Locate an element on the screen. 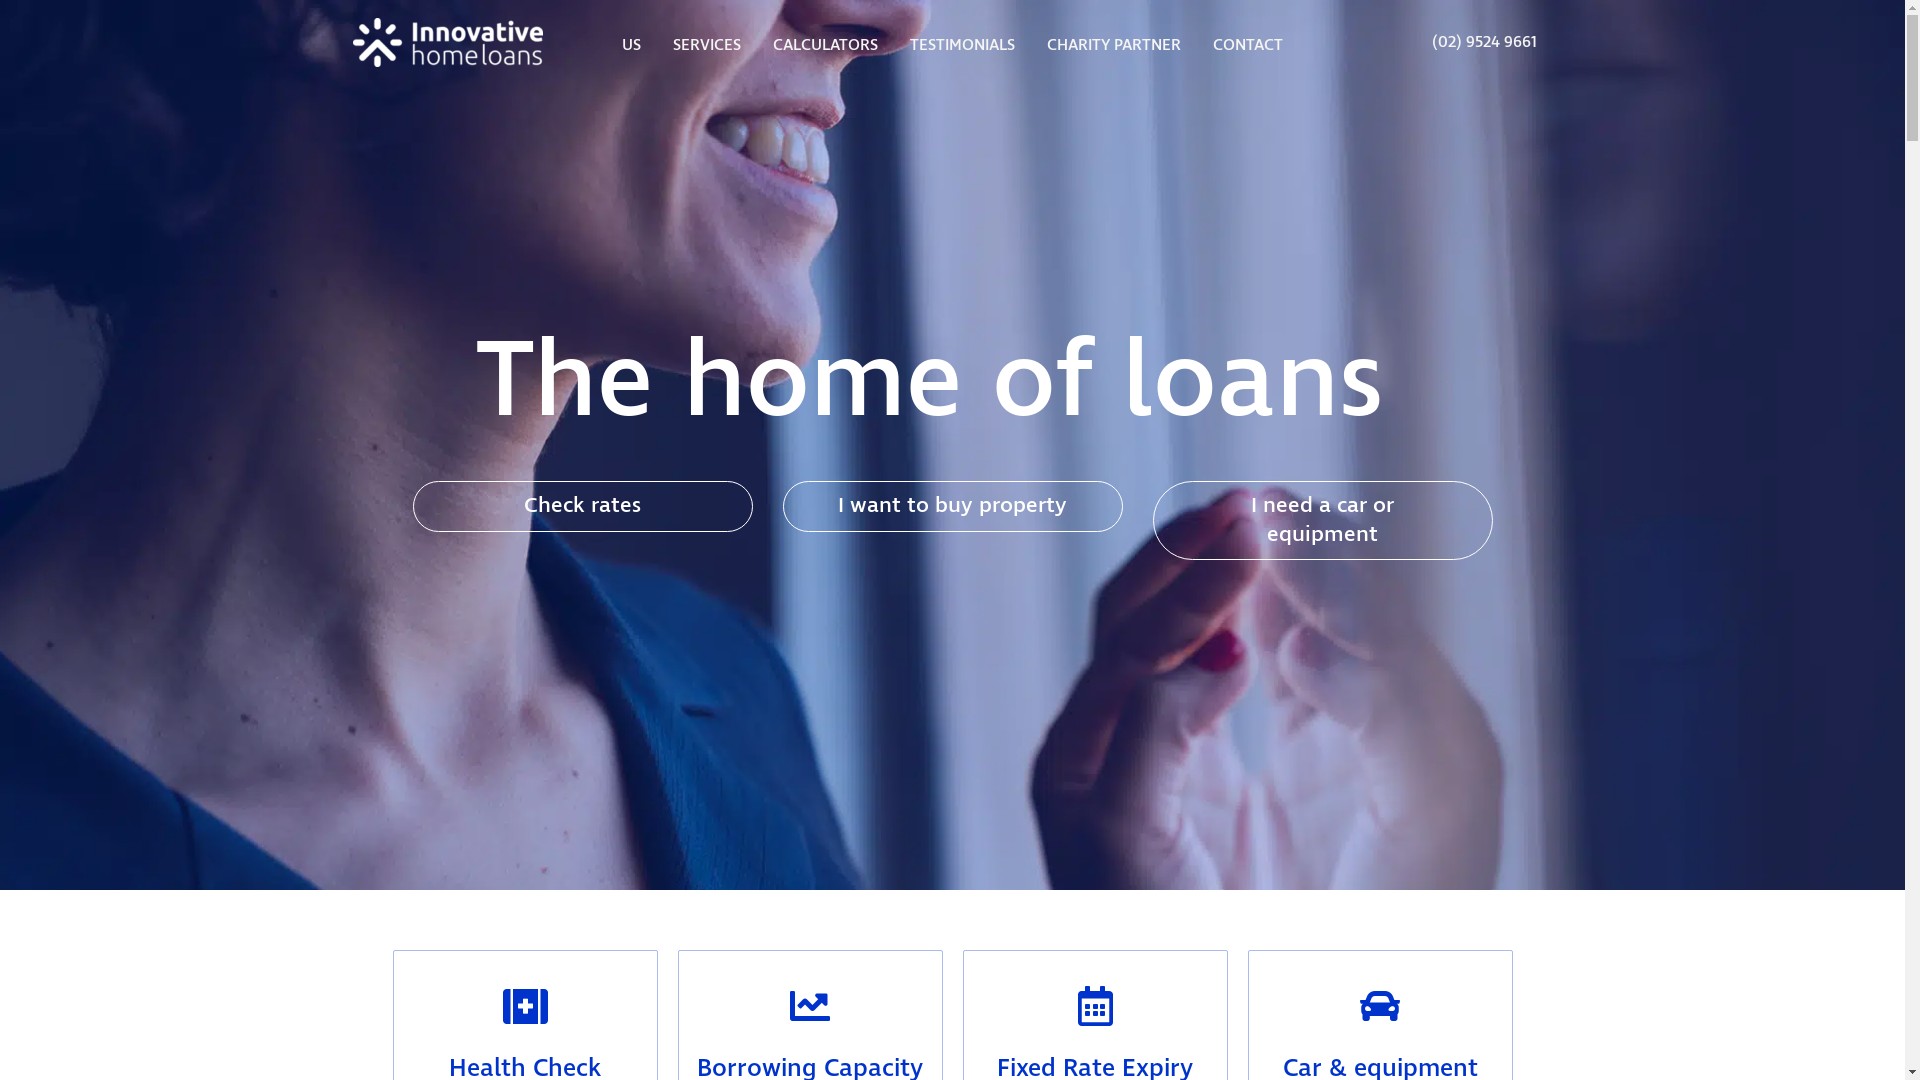 Image resolution: width=1920 pixels, height=1080 pixels. CALCULATORS is located at coordinates (826, 46).